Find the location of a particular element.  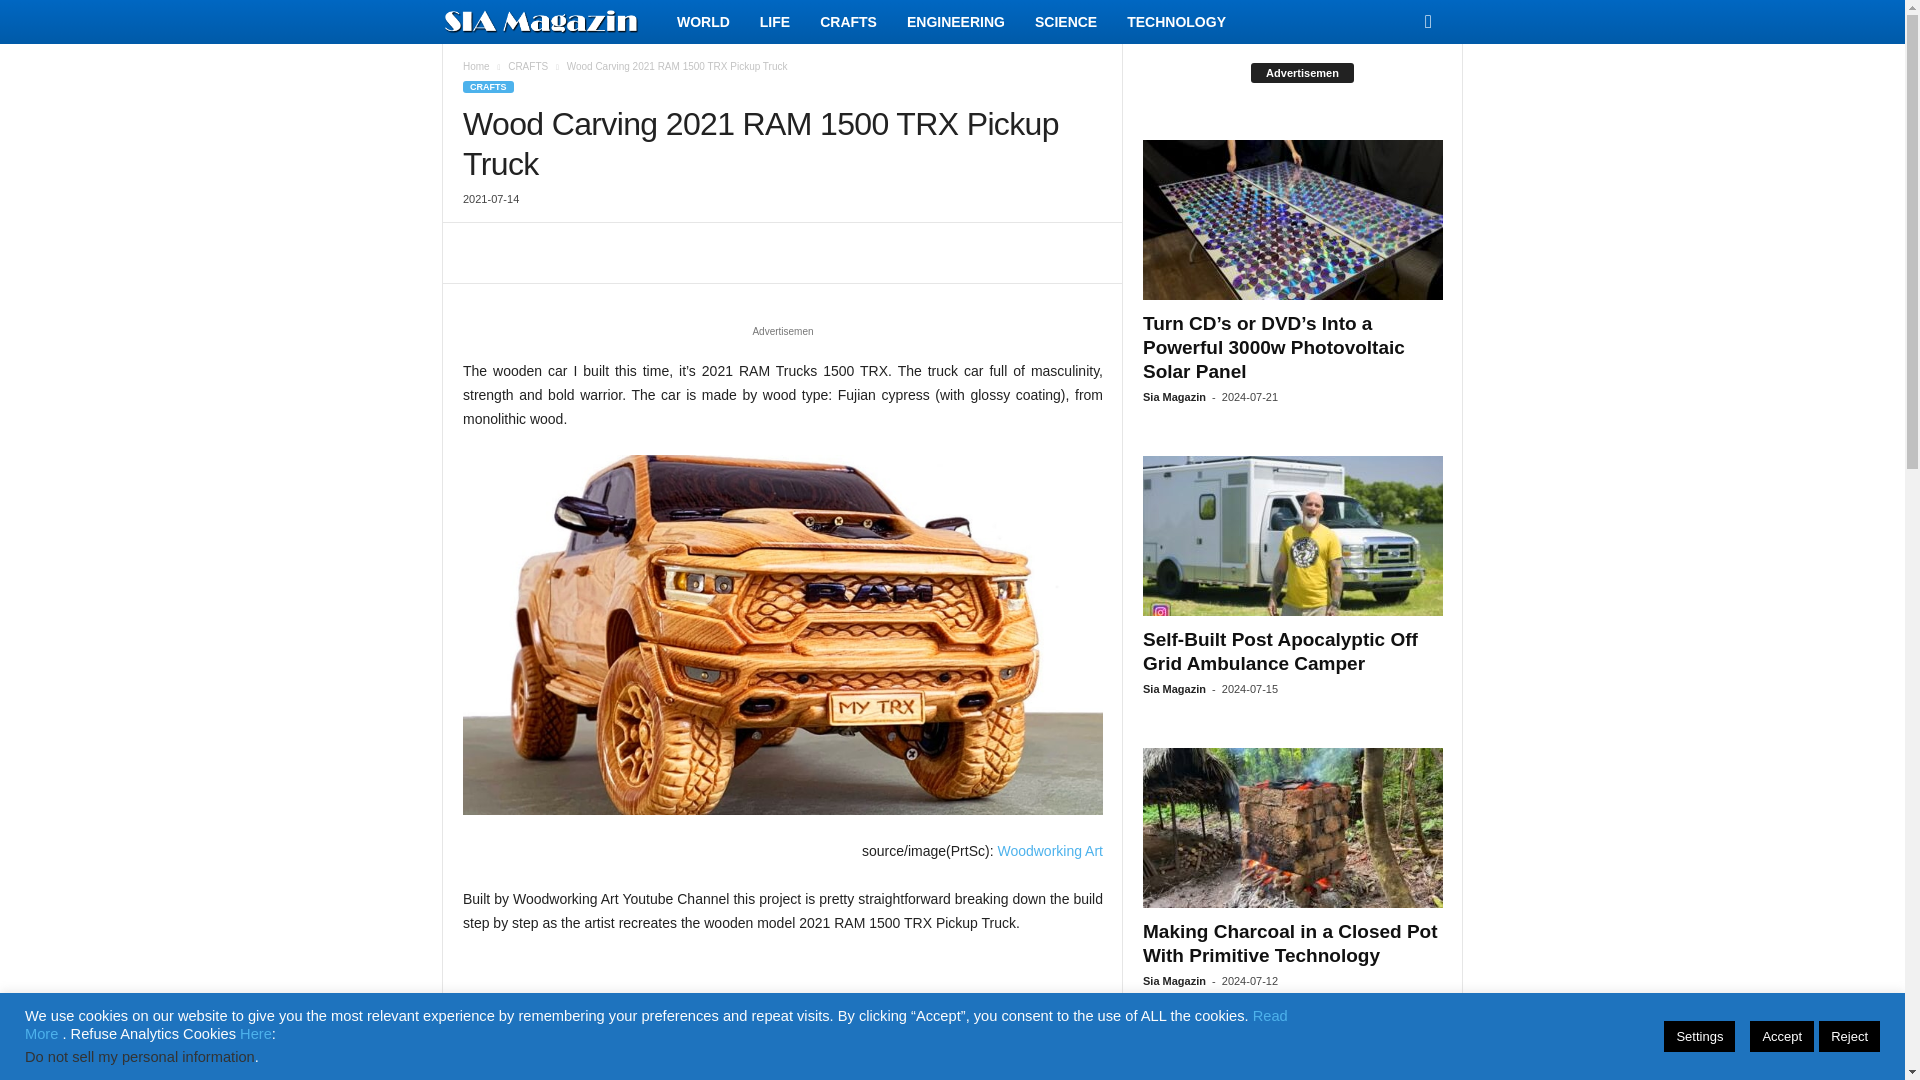

Home is located at coordinates (476, 66).